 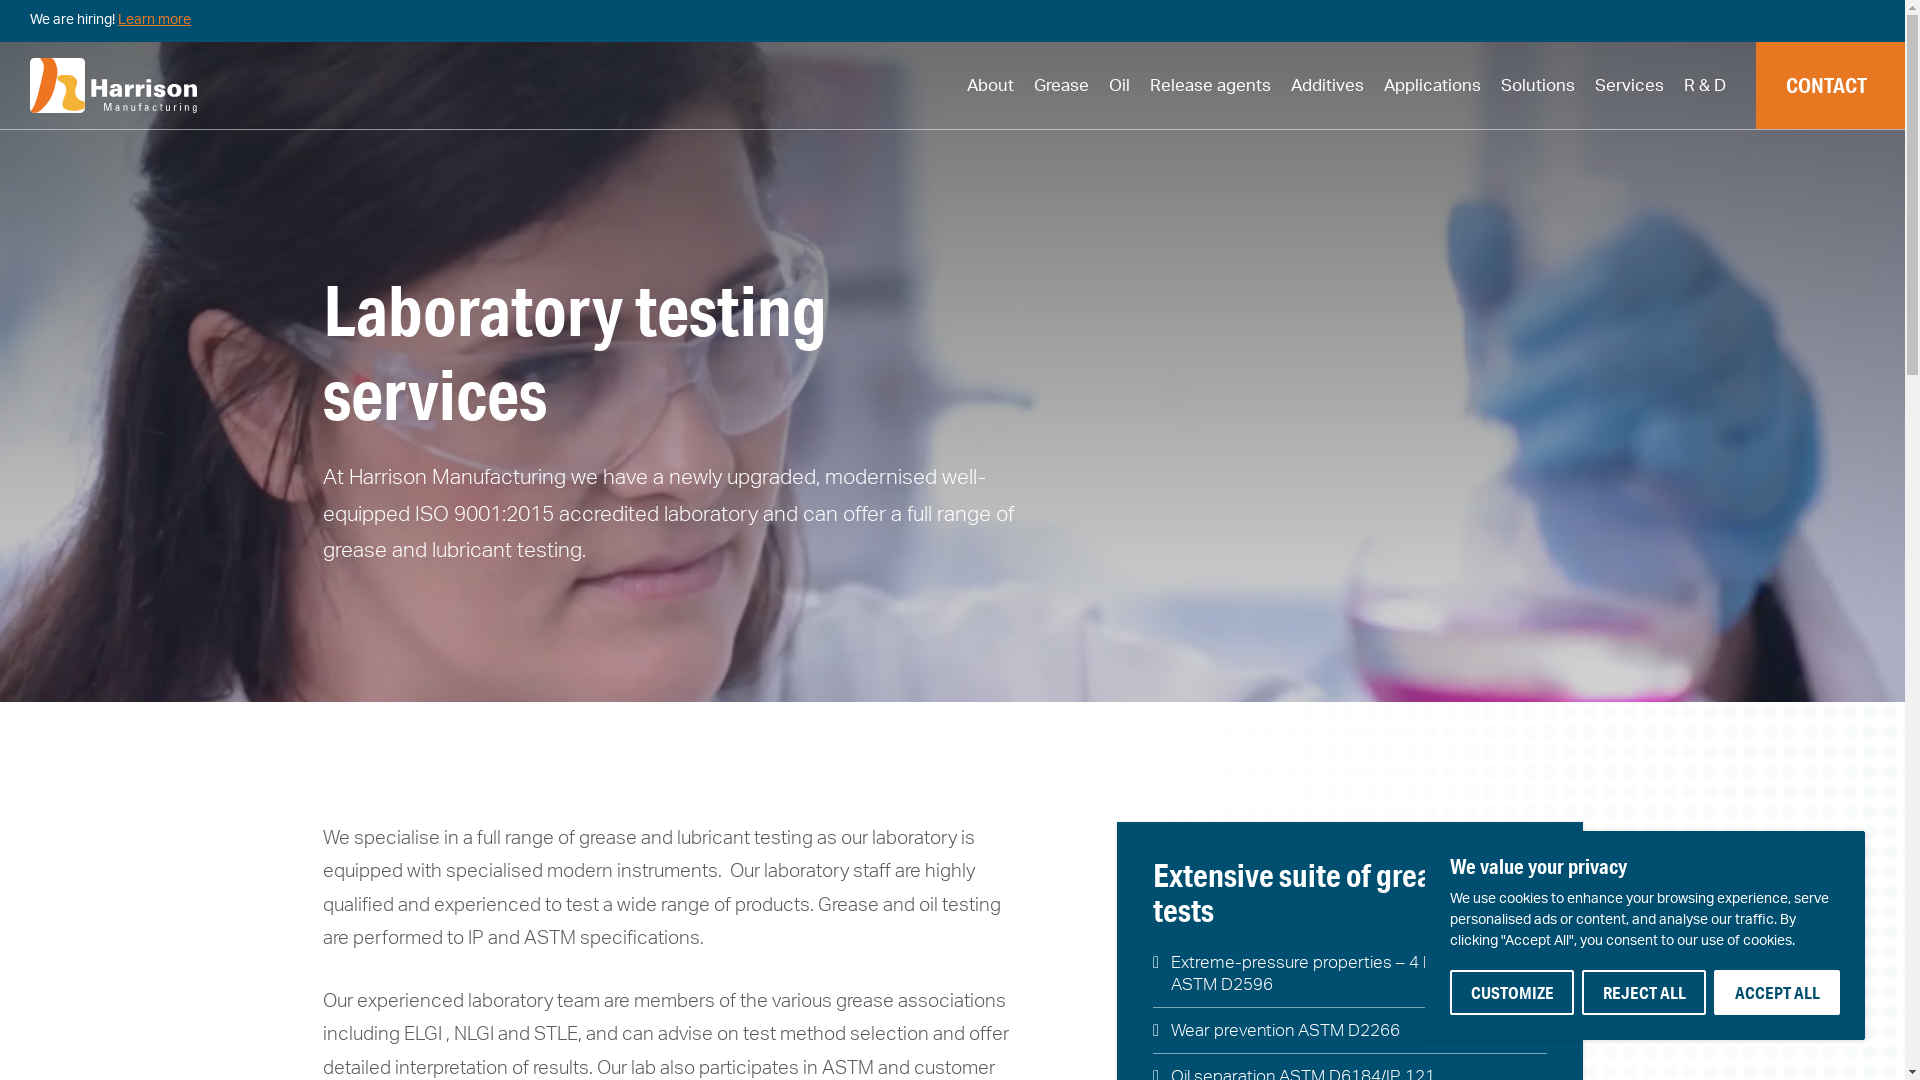 I want to click on Learn more, so click(x=154, y=20).